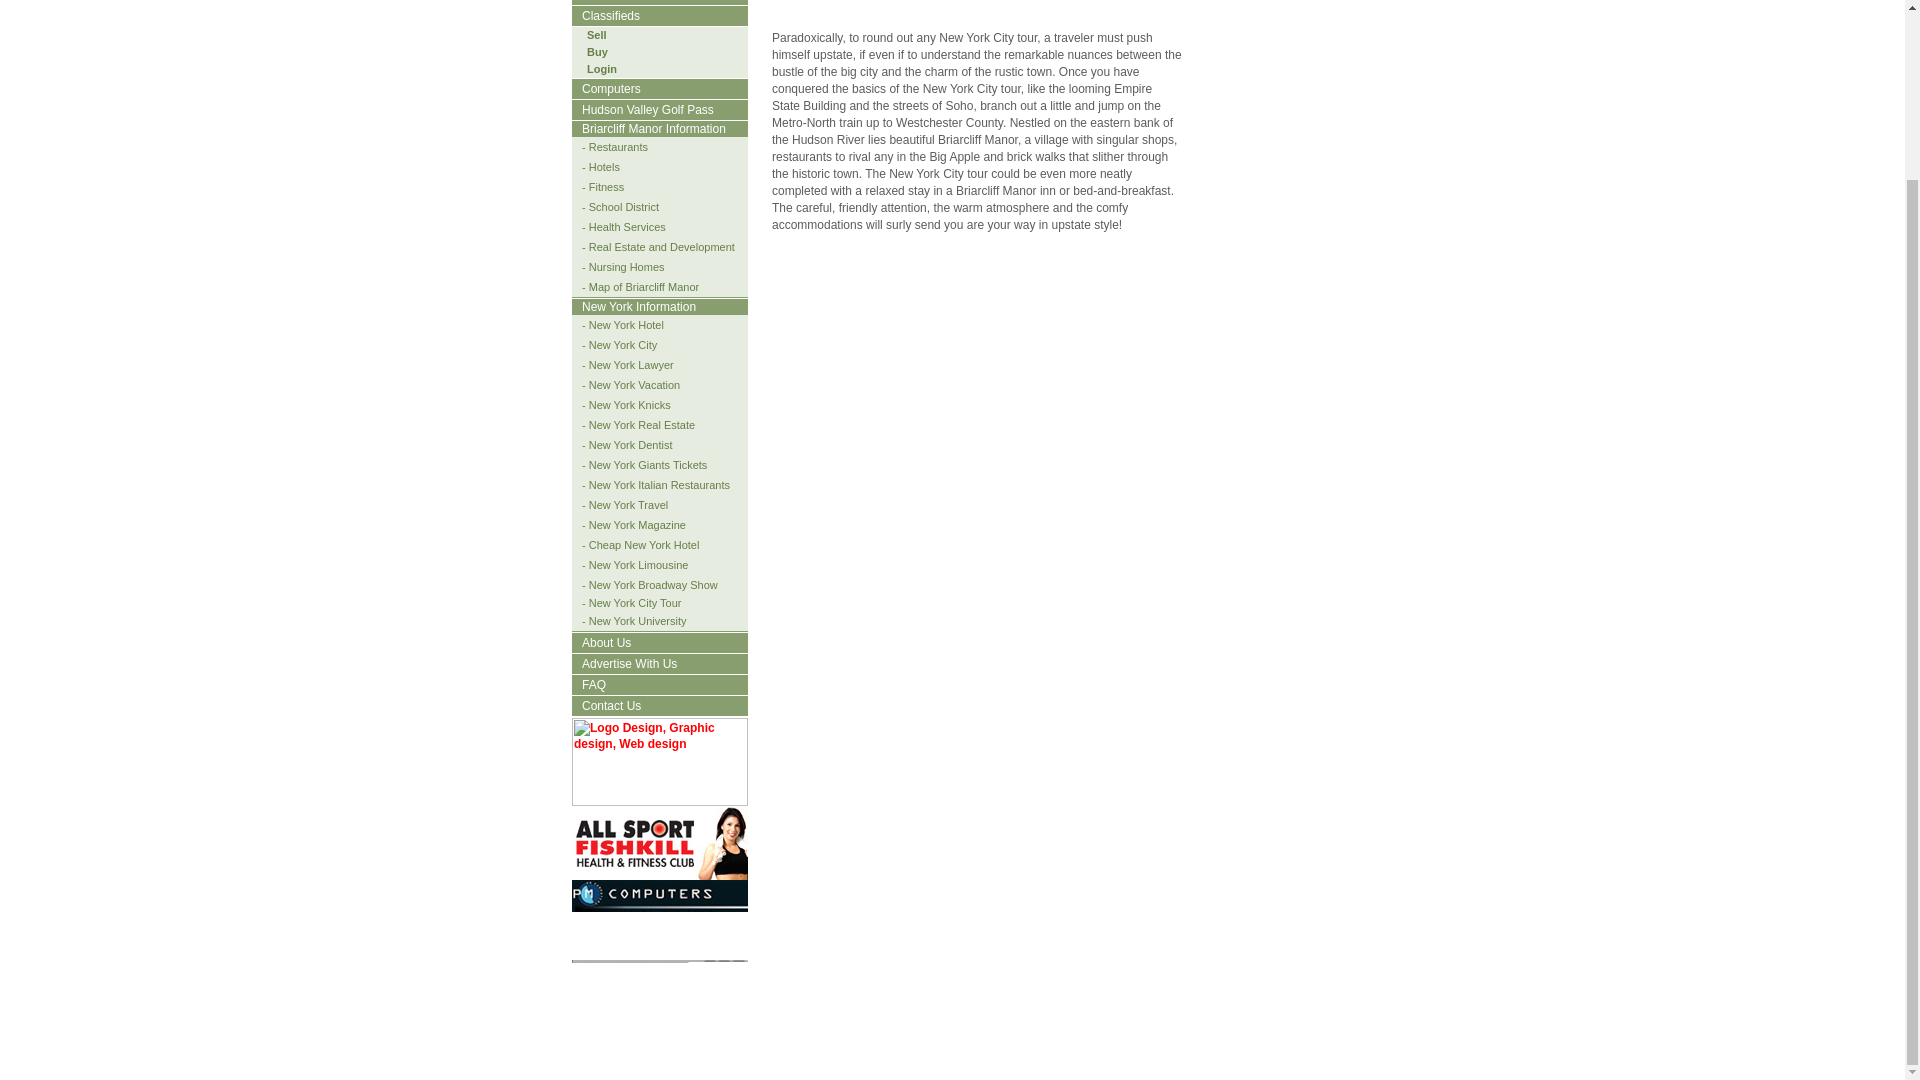 This screenshot has height=1080, width=1920. What do you see at coordinates (639, 464) in the screenshot?
I see `- New York Giants Tickets` at bounding box center [639, 464].